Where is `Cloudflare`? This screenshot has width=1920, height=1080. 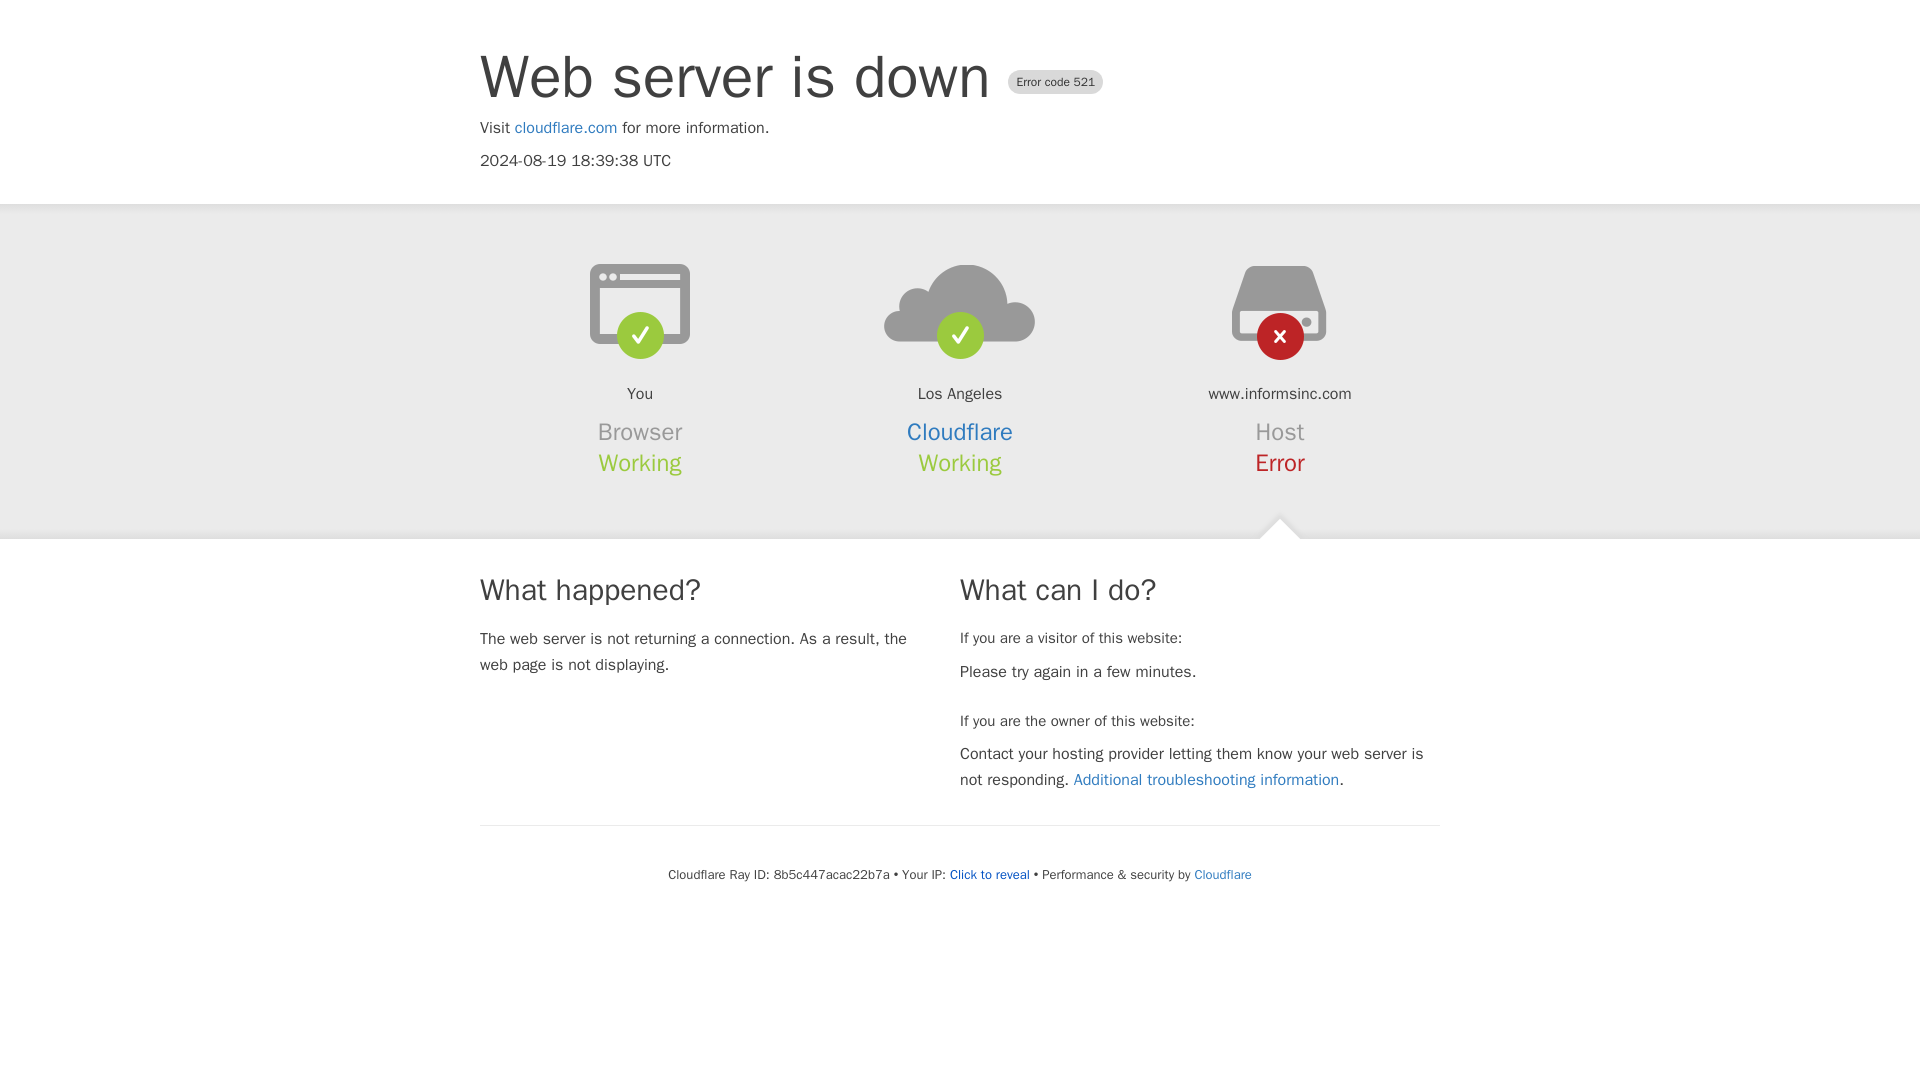 Cloudflare is located at coordinates (960, 432).